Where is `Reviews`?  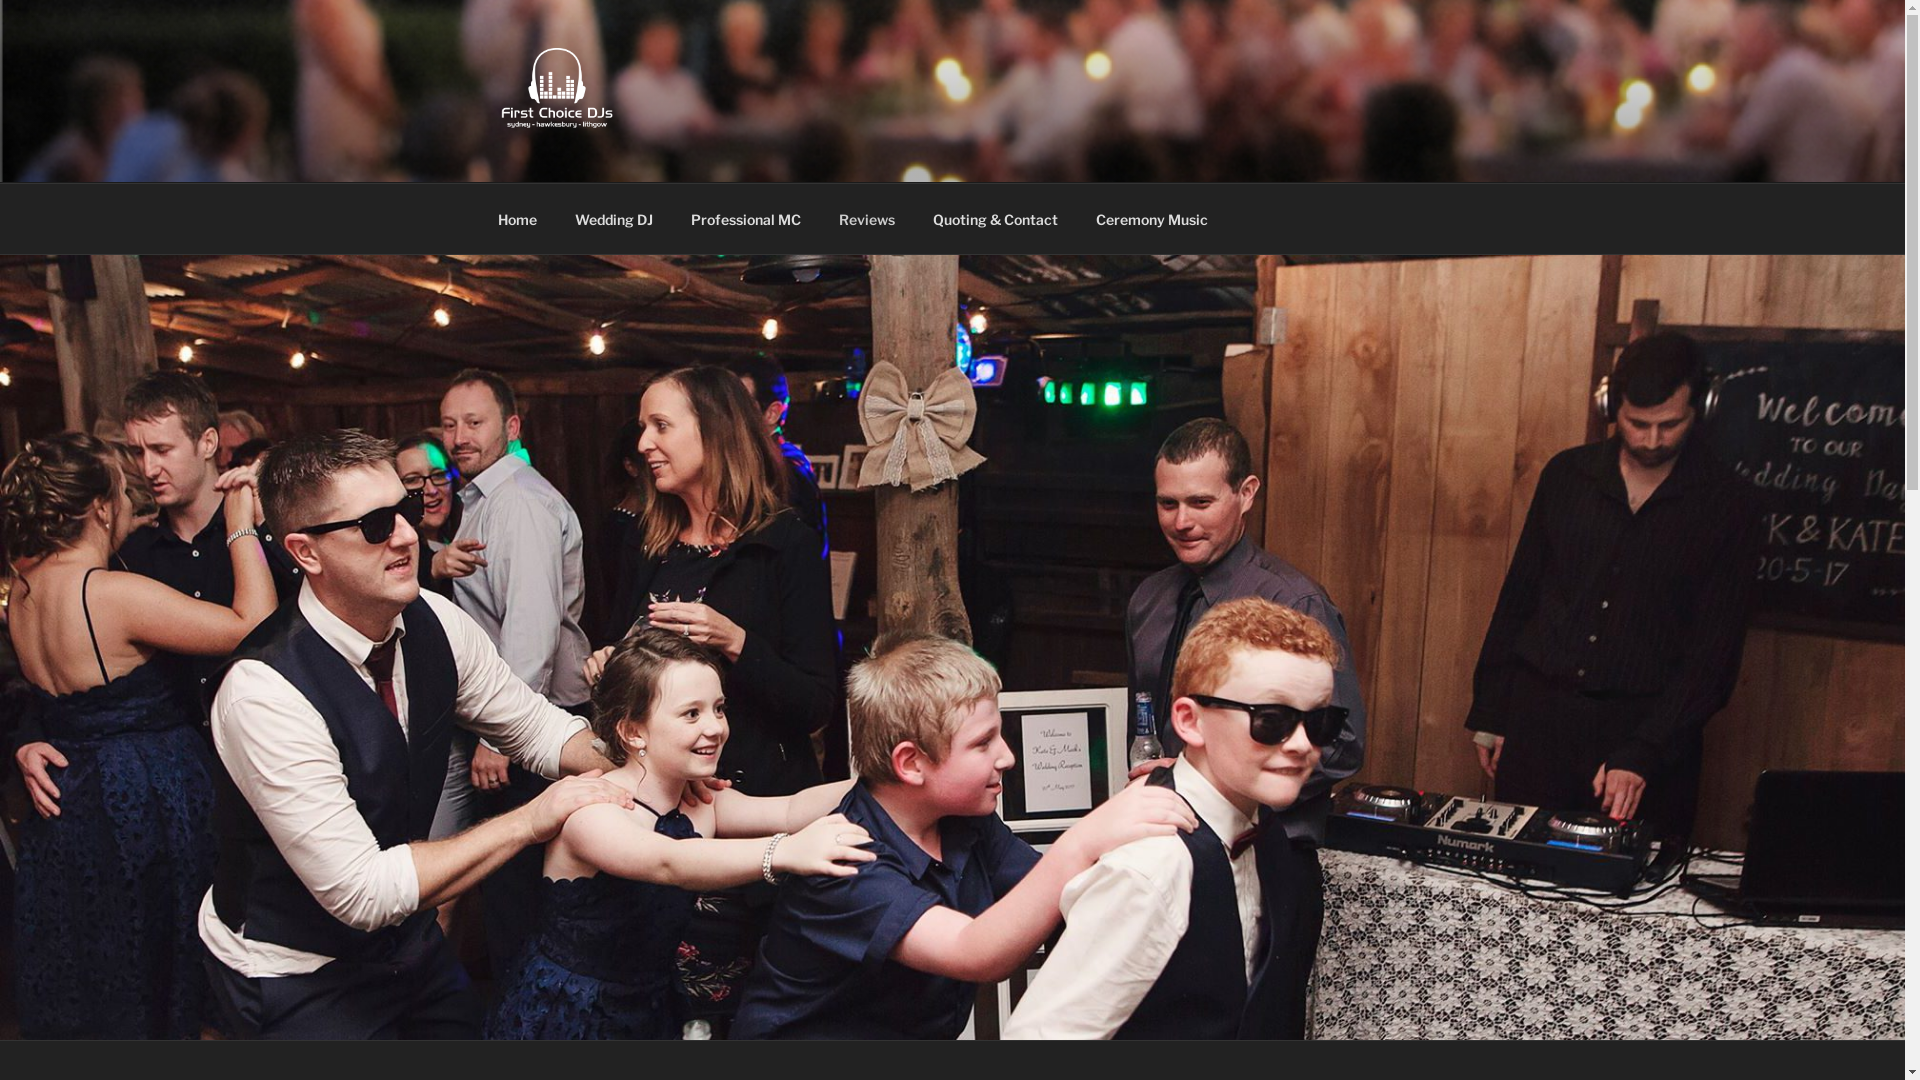
Reviews is located at coordinates (868, 218).